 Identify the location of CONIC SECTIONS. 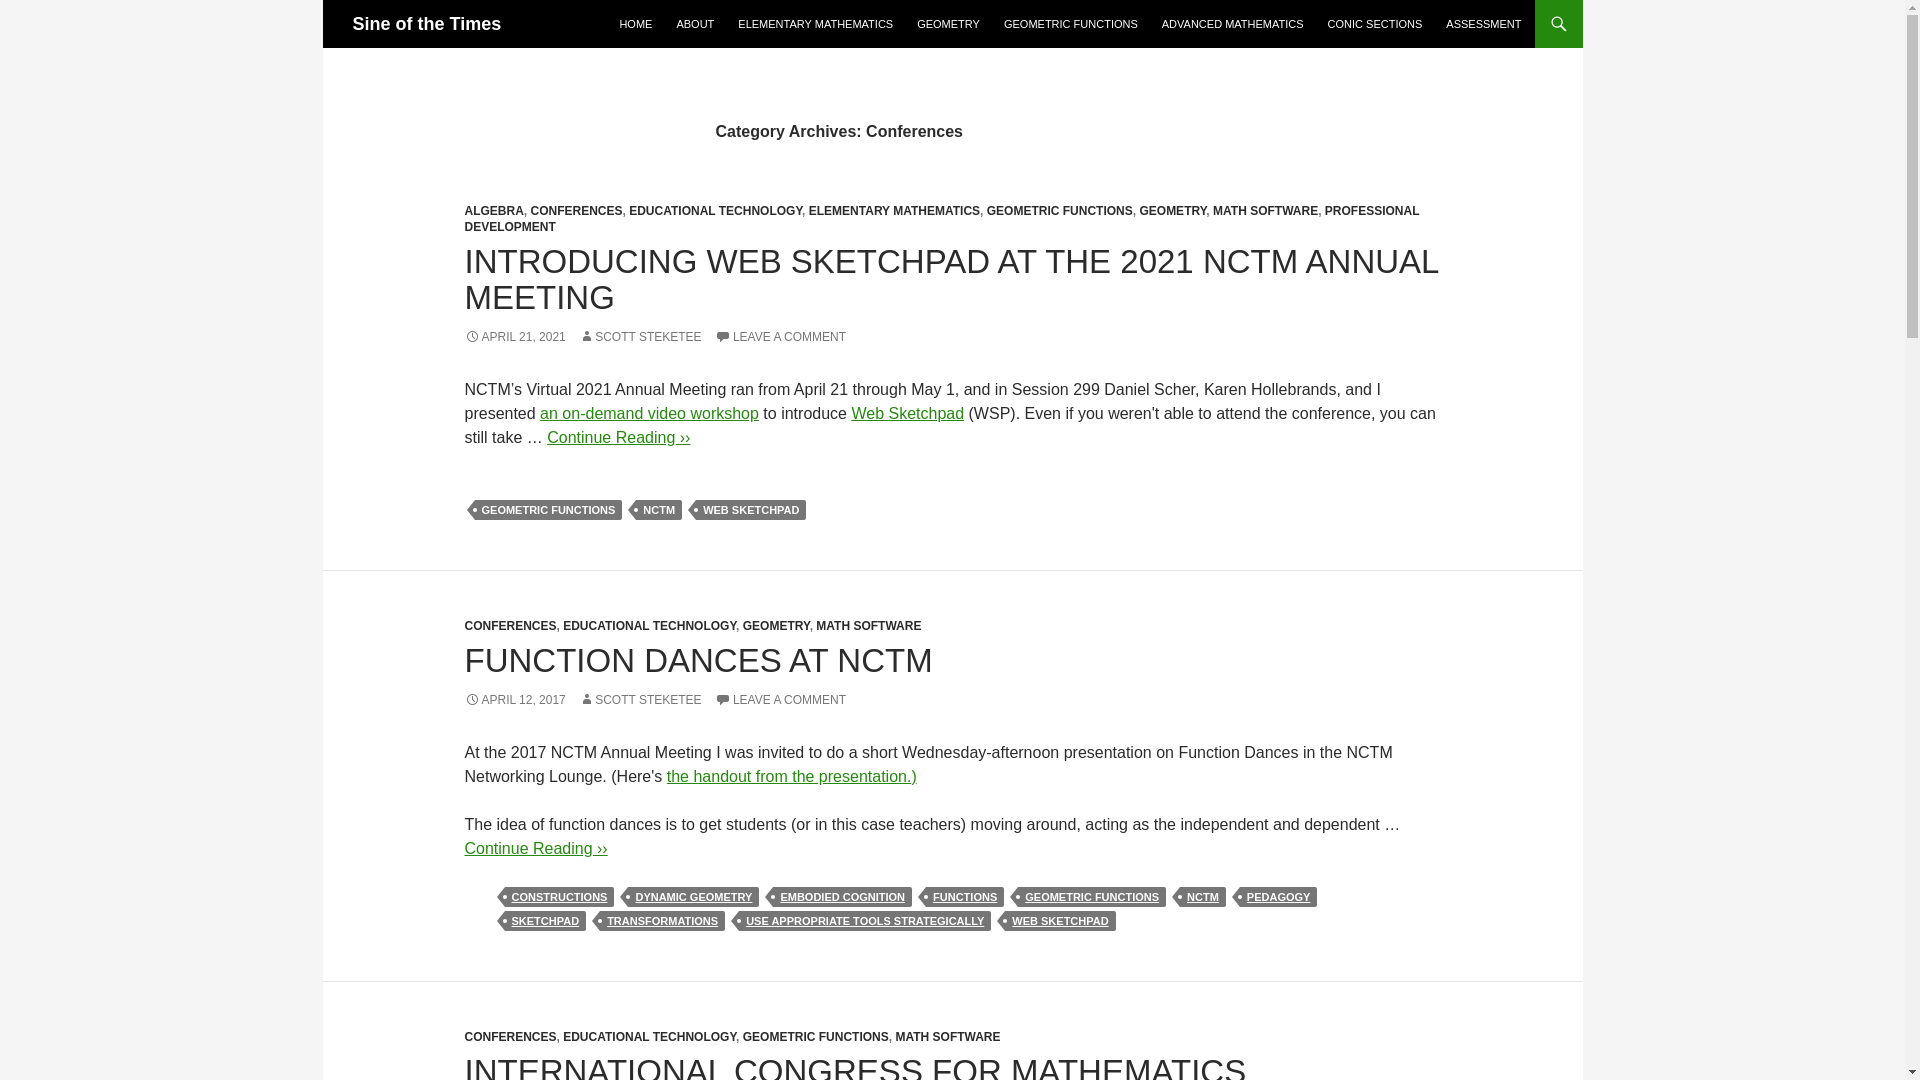
(1374, 24).